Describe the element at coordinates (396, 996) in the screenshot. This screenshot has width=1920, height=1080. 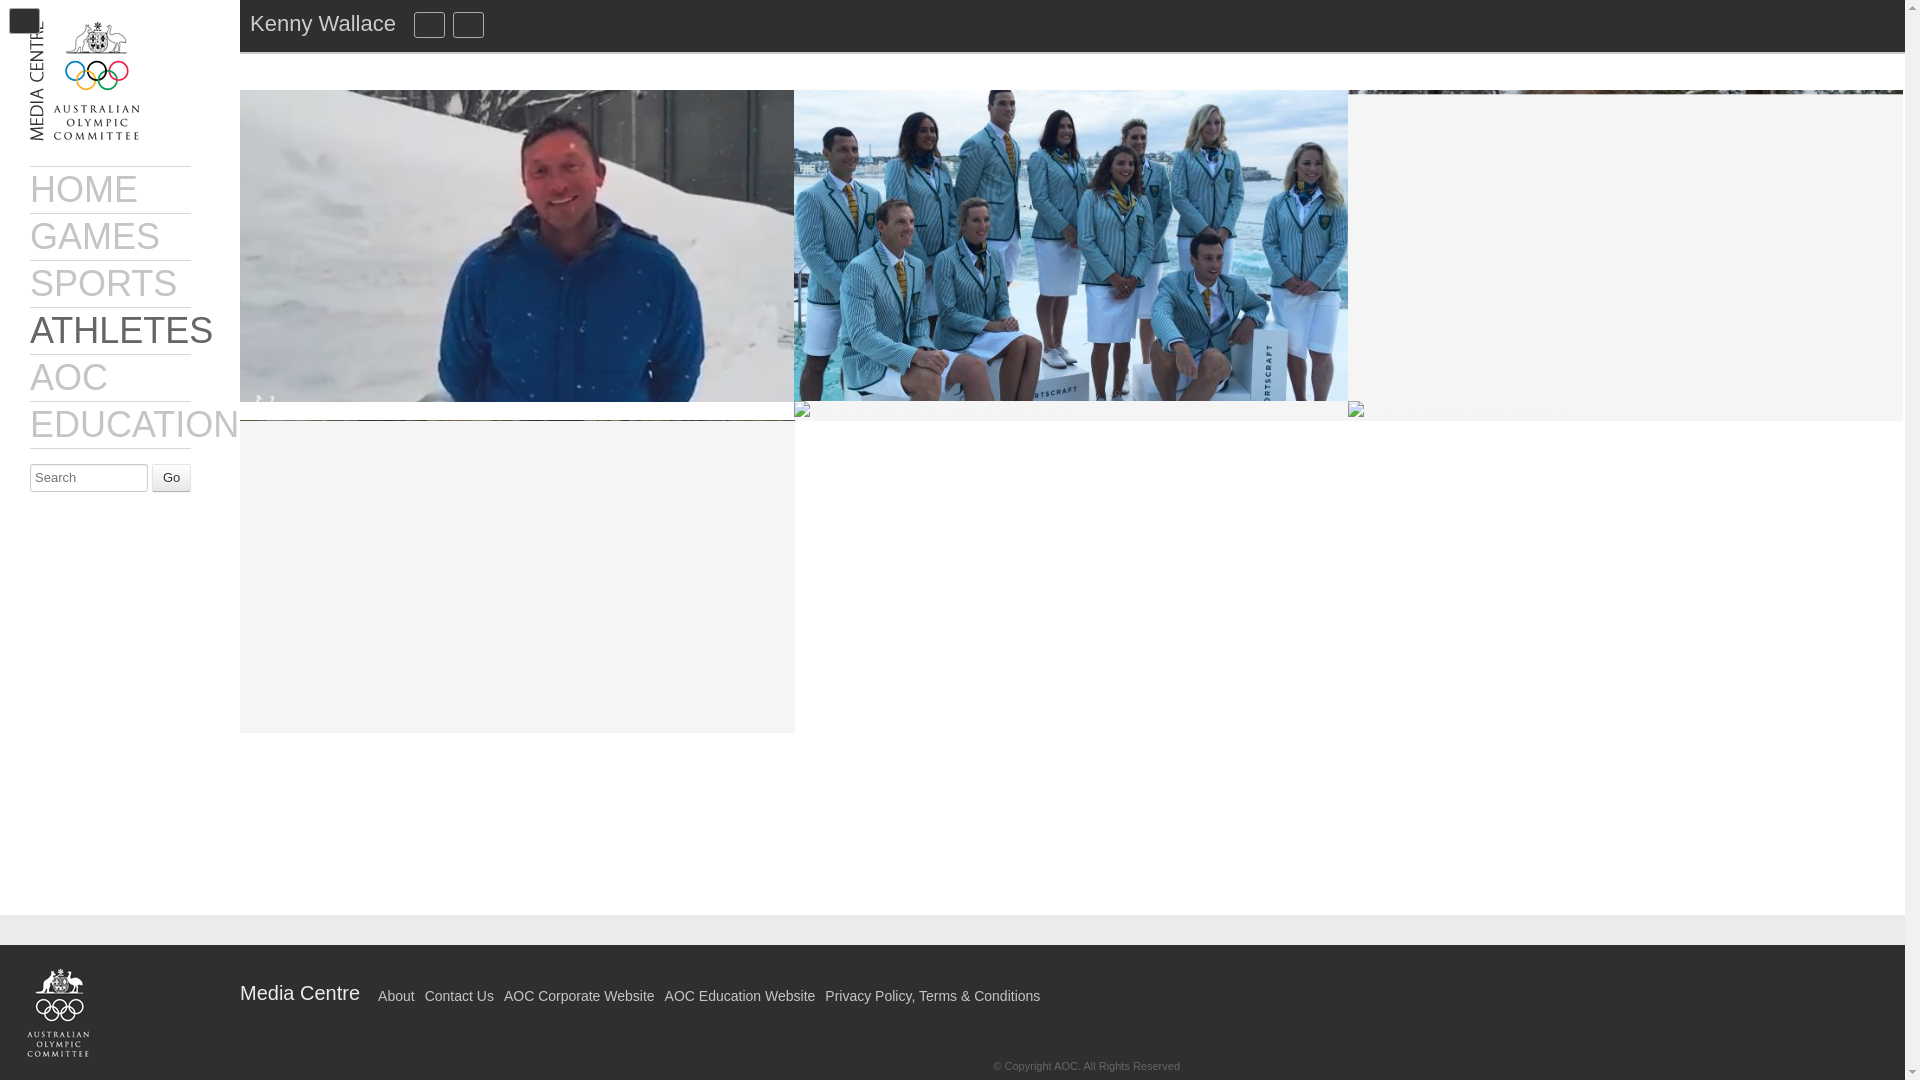
I see `About` at that location.